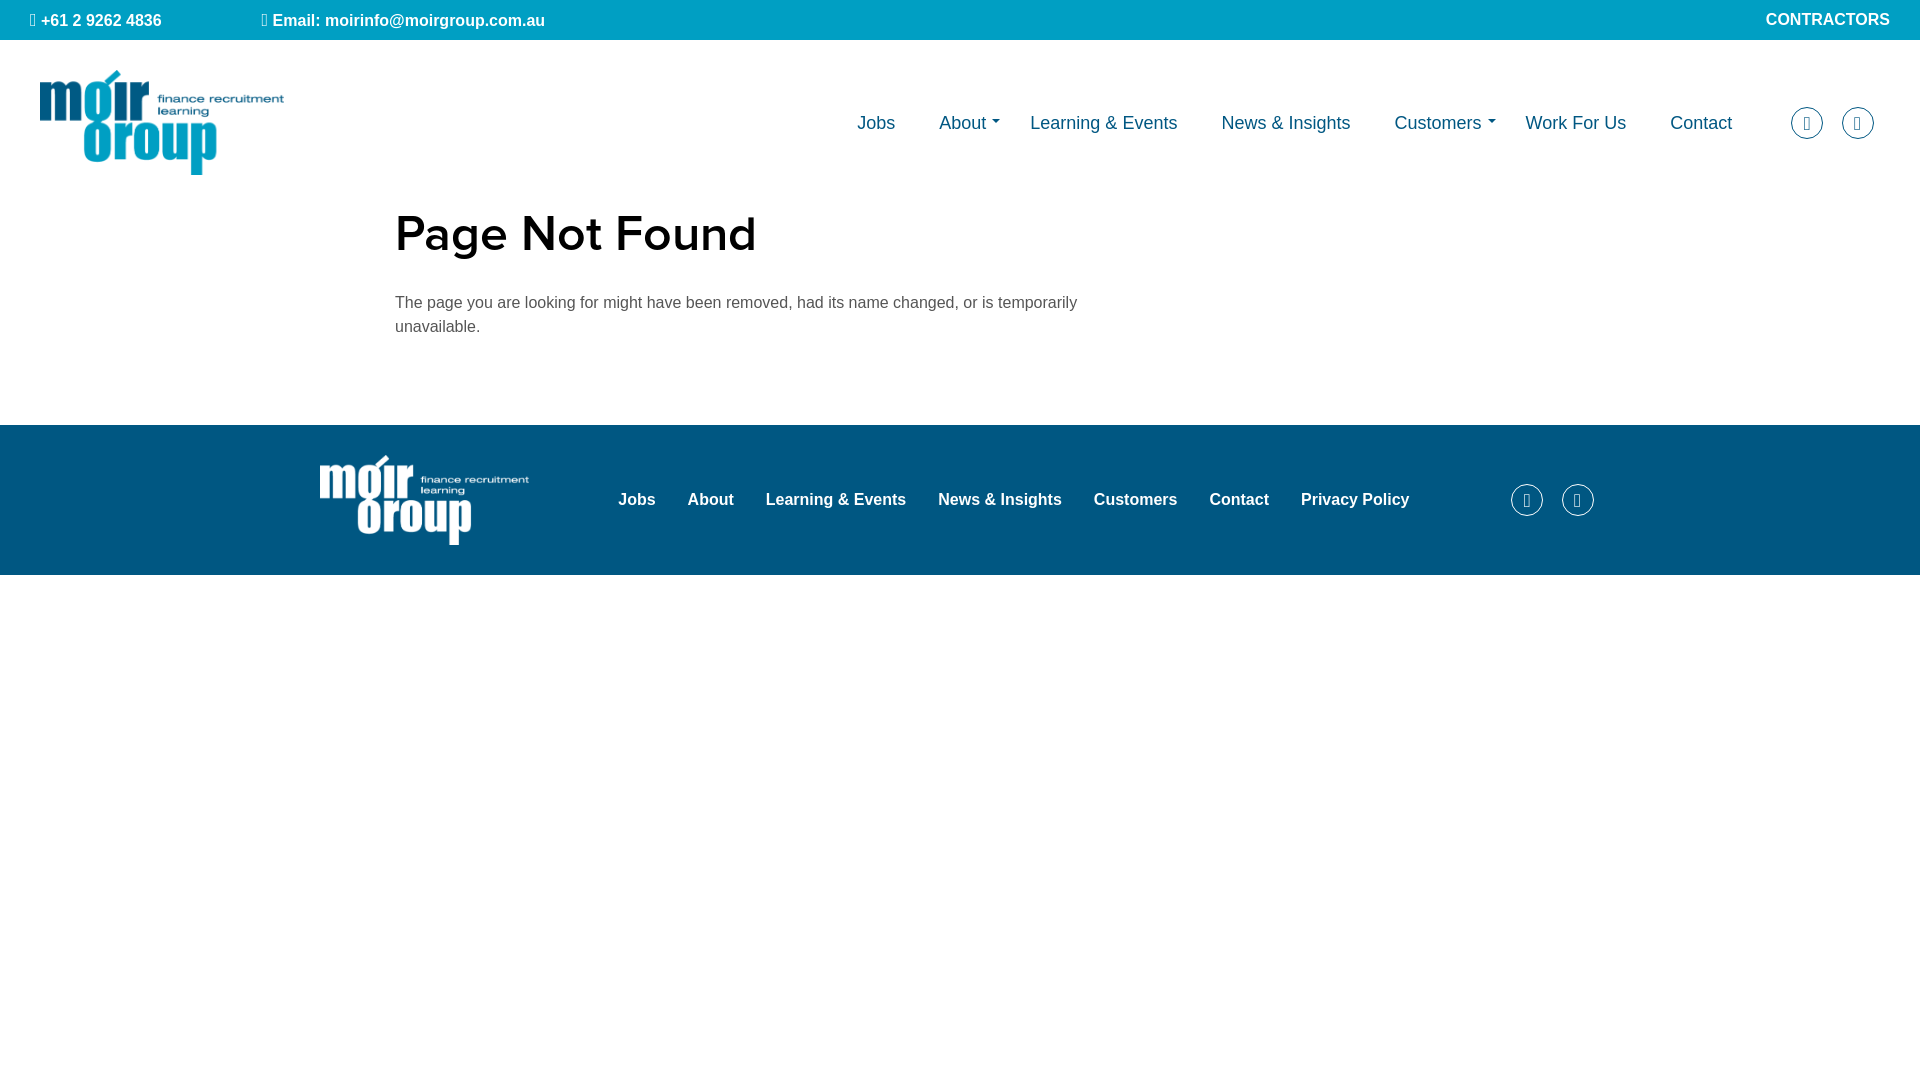 The image size is (1920, 1080). I want to click on Jobs, so click(636, 500).